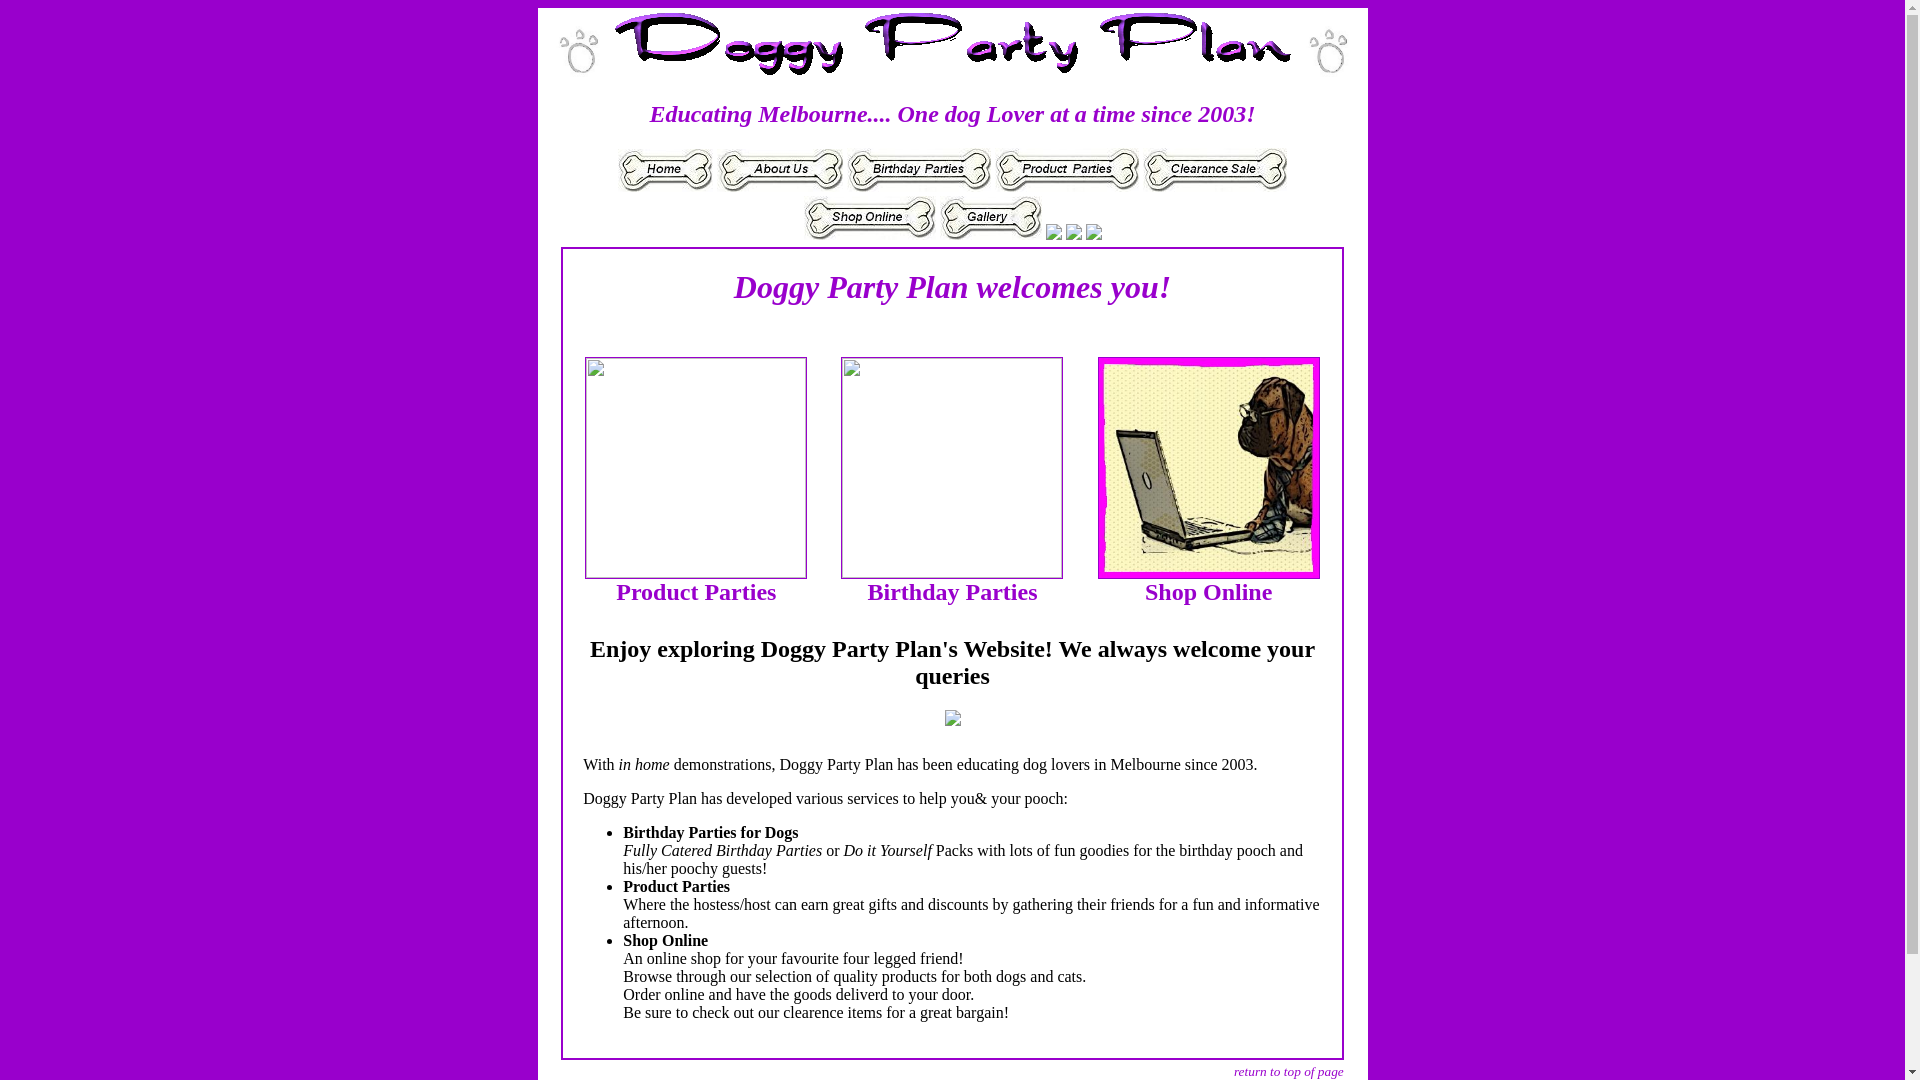 This screenshot has height=1080, width=1920. I want to click on Shop Online, so click(1209, 584).